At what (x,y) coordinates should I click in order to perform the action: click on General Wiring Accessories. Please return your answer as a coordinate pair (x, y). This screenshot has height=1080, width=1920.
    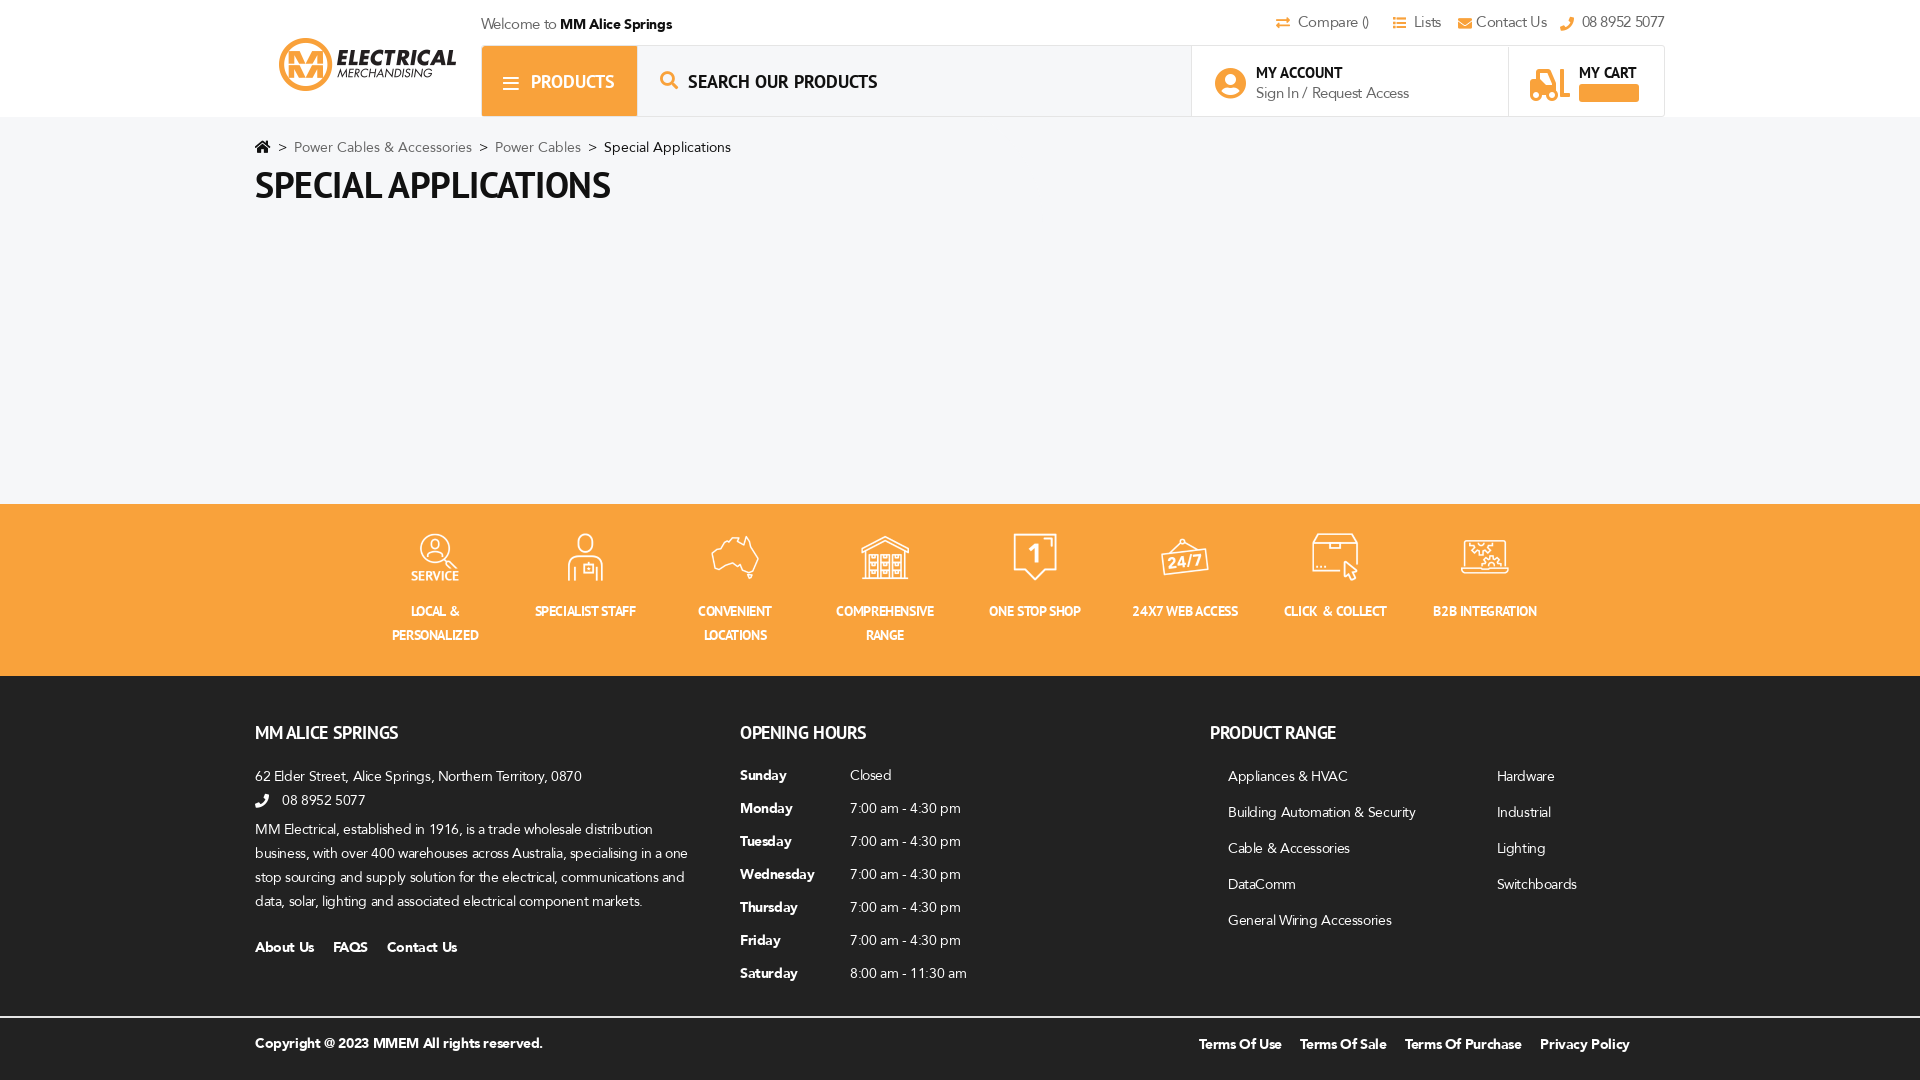
    Looking at the image, I should click on (1310, 920).